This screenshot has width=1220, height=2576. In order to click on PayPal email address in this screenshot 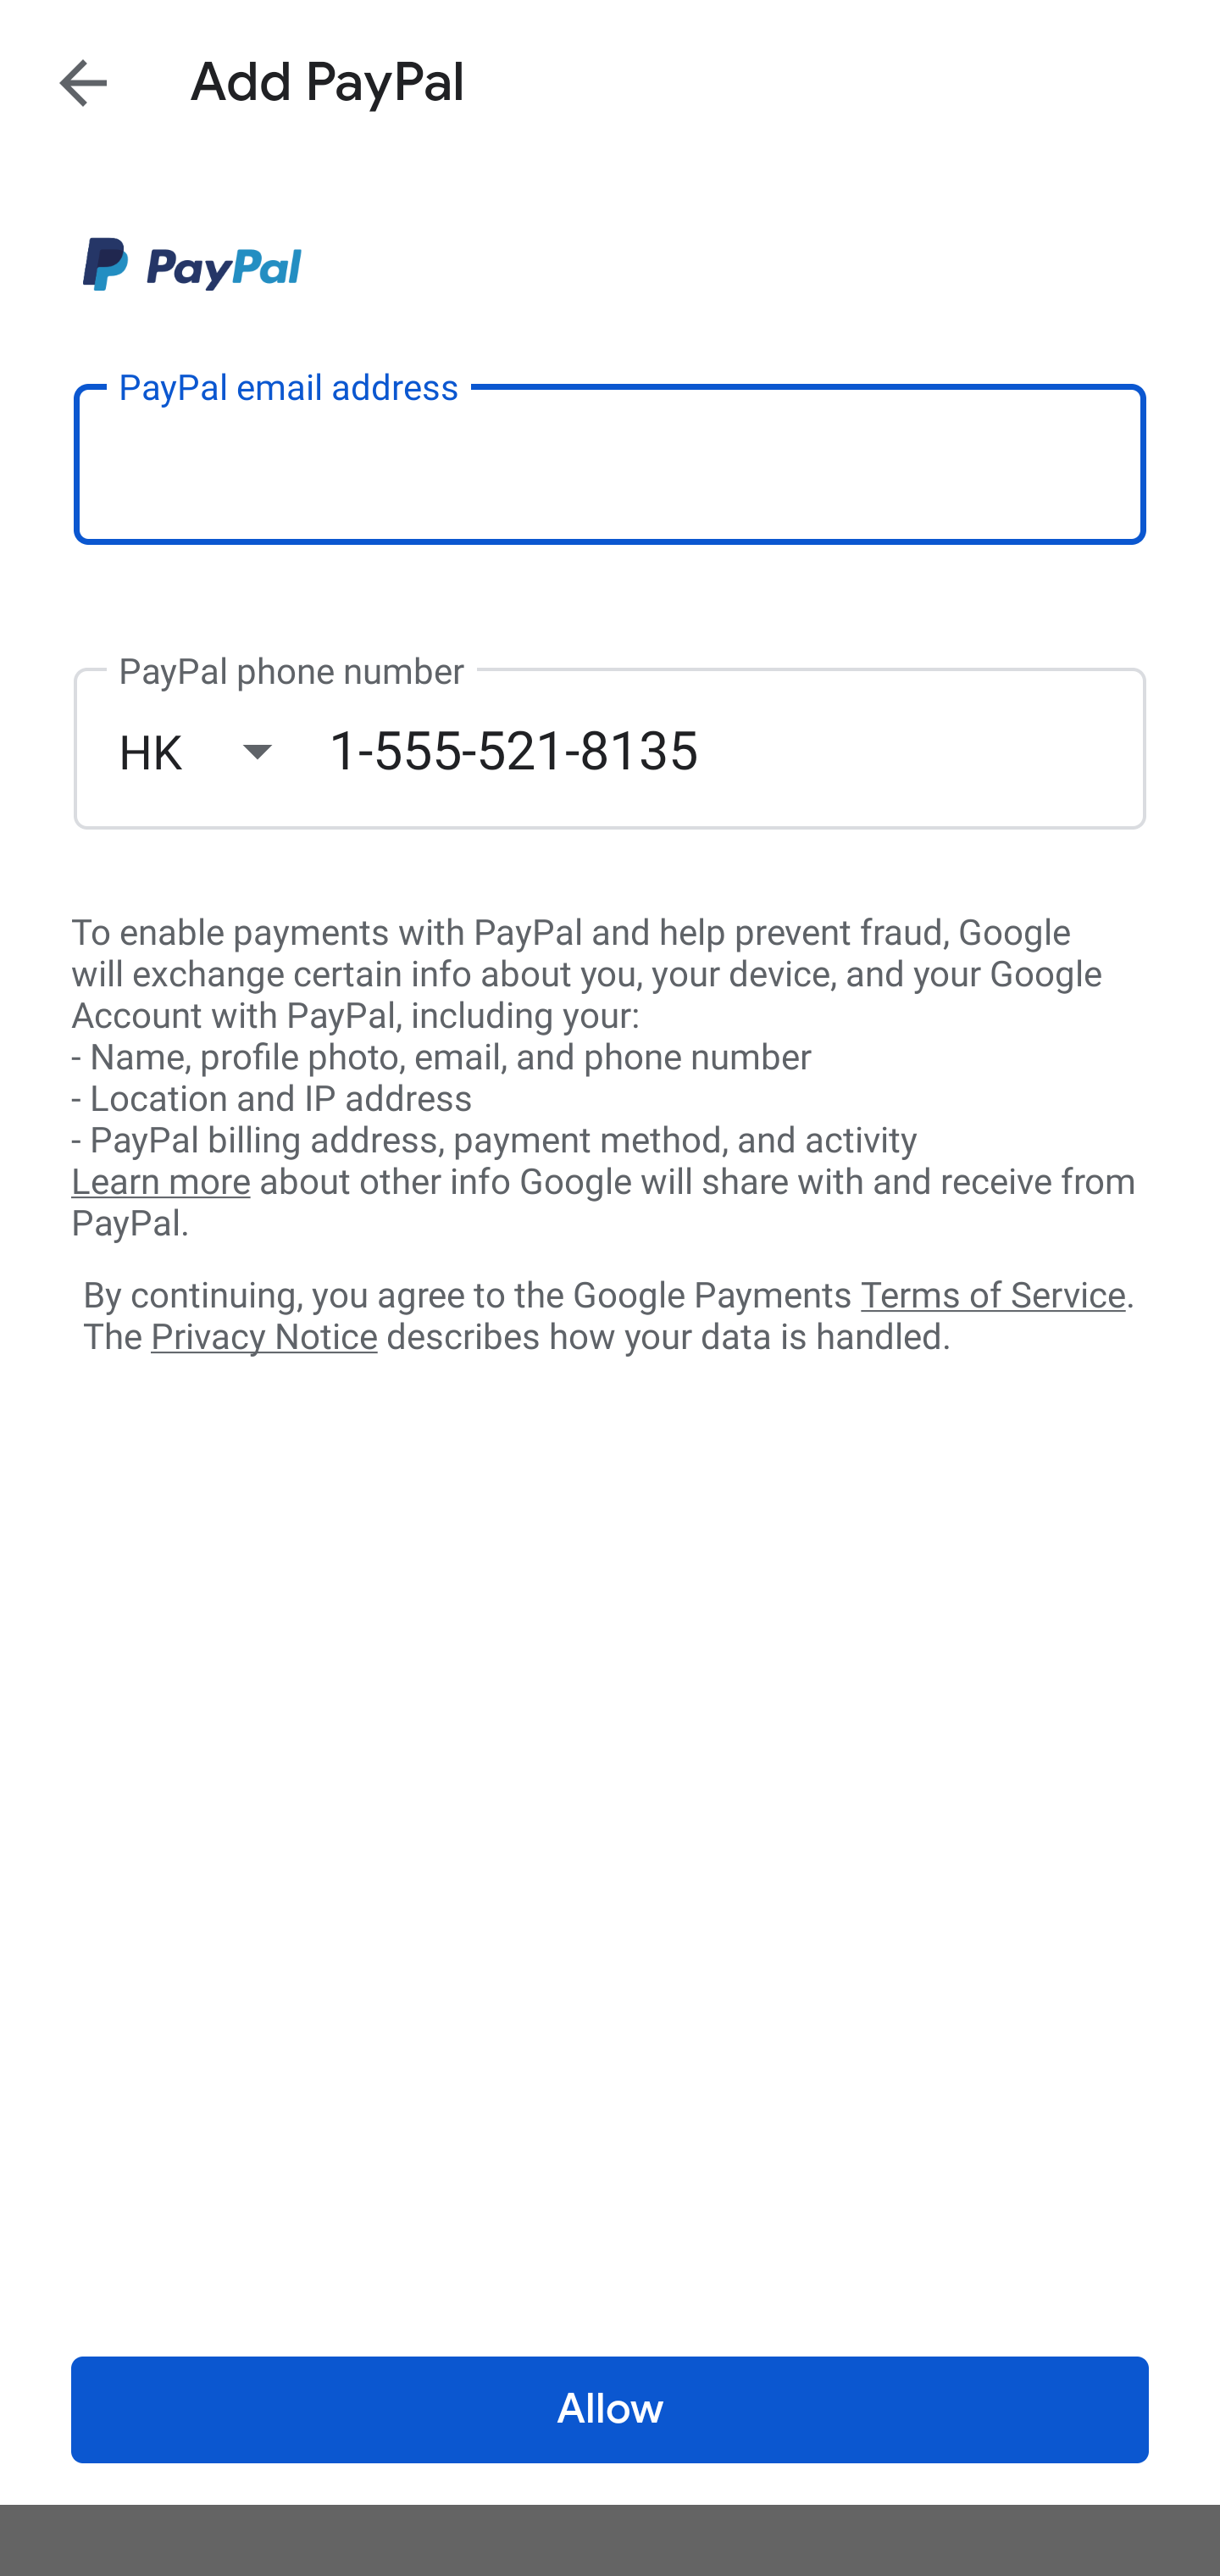, I will do `click(610, 463)`.